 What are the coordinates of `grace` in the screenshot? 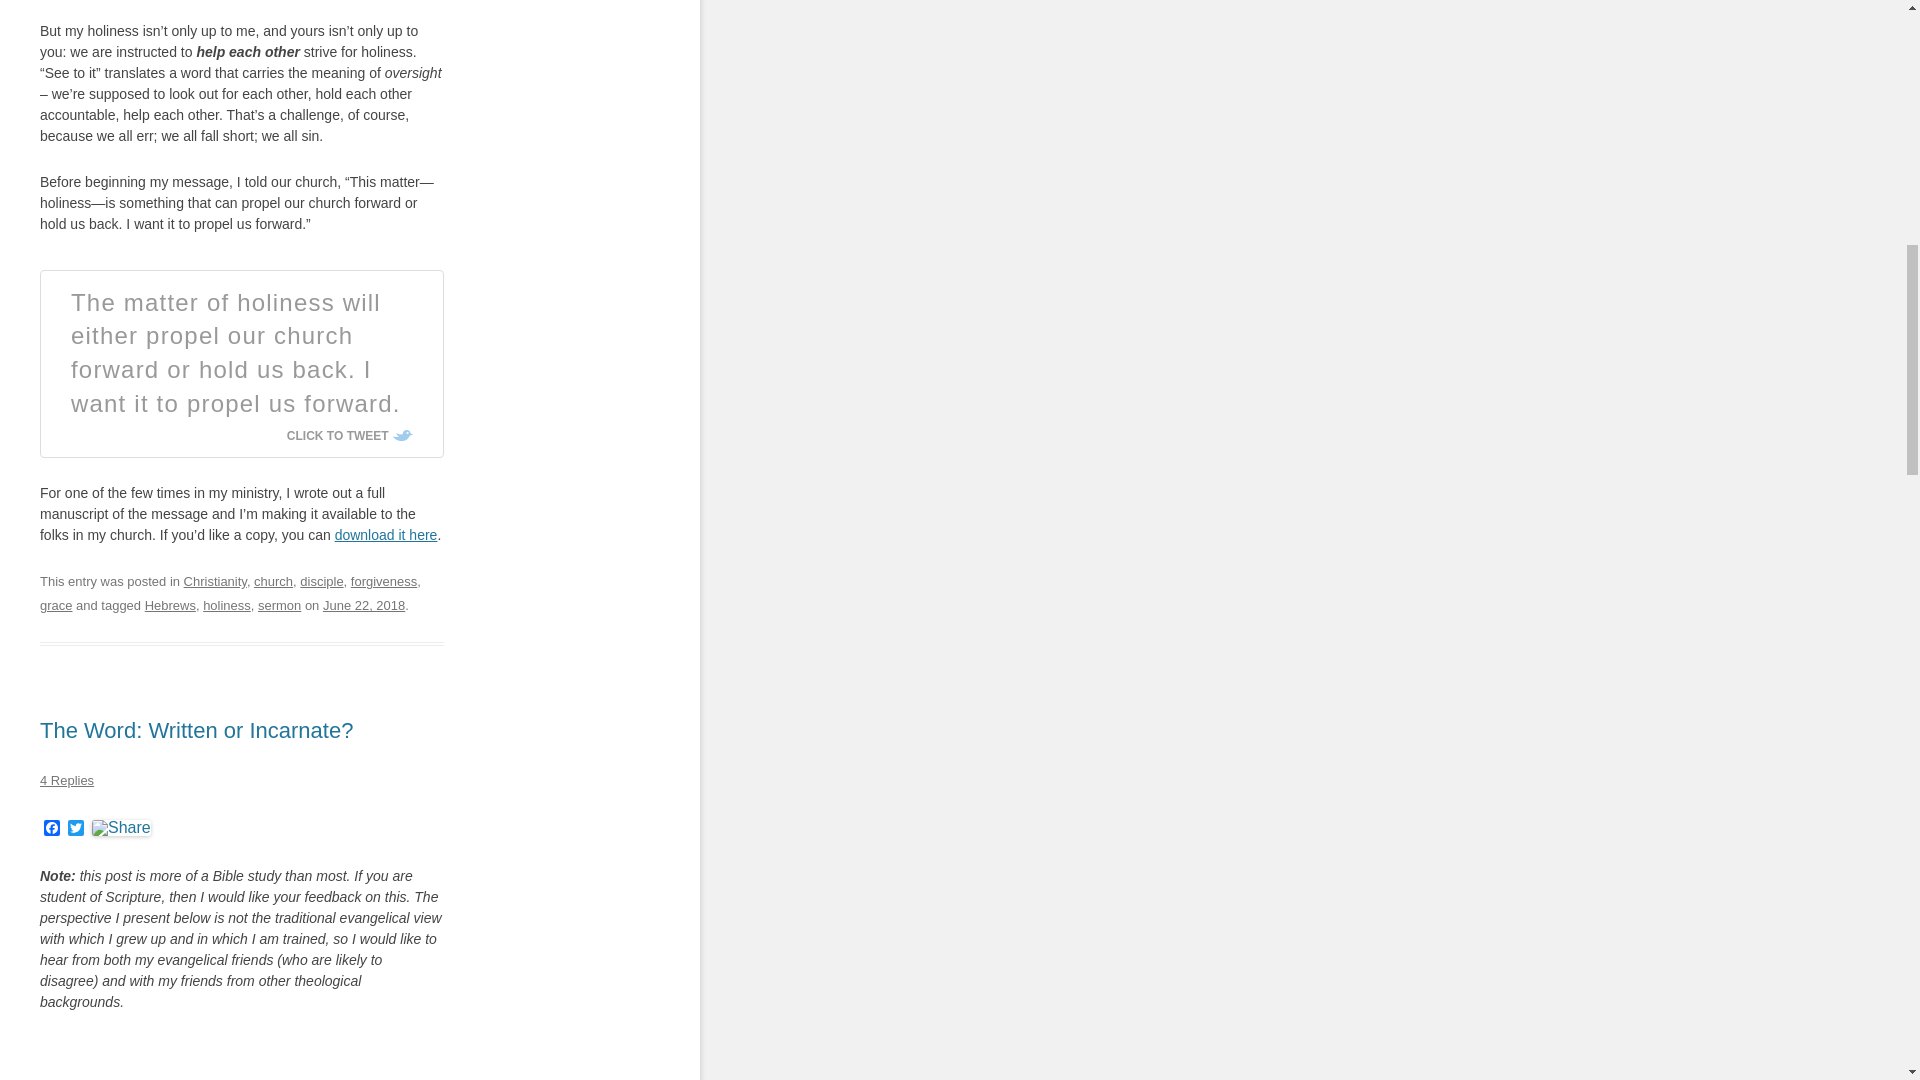 It's located at (56, 606).